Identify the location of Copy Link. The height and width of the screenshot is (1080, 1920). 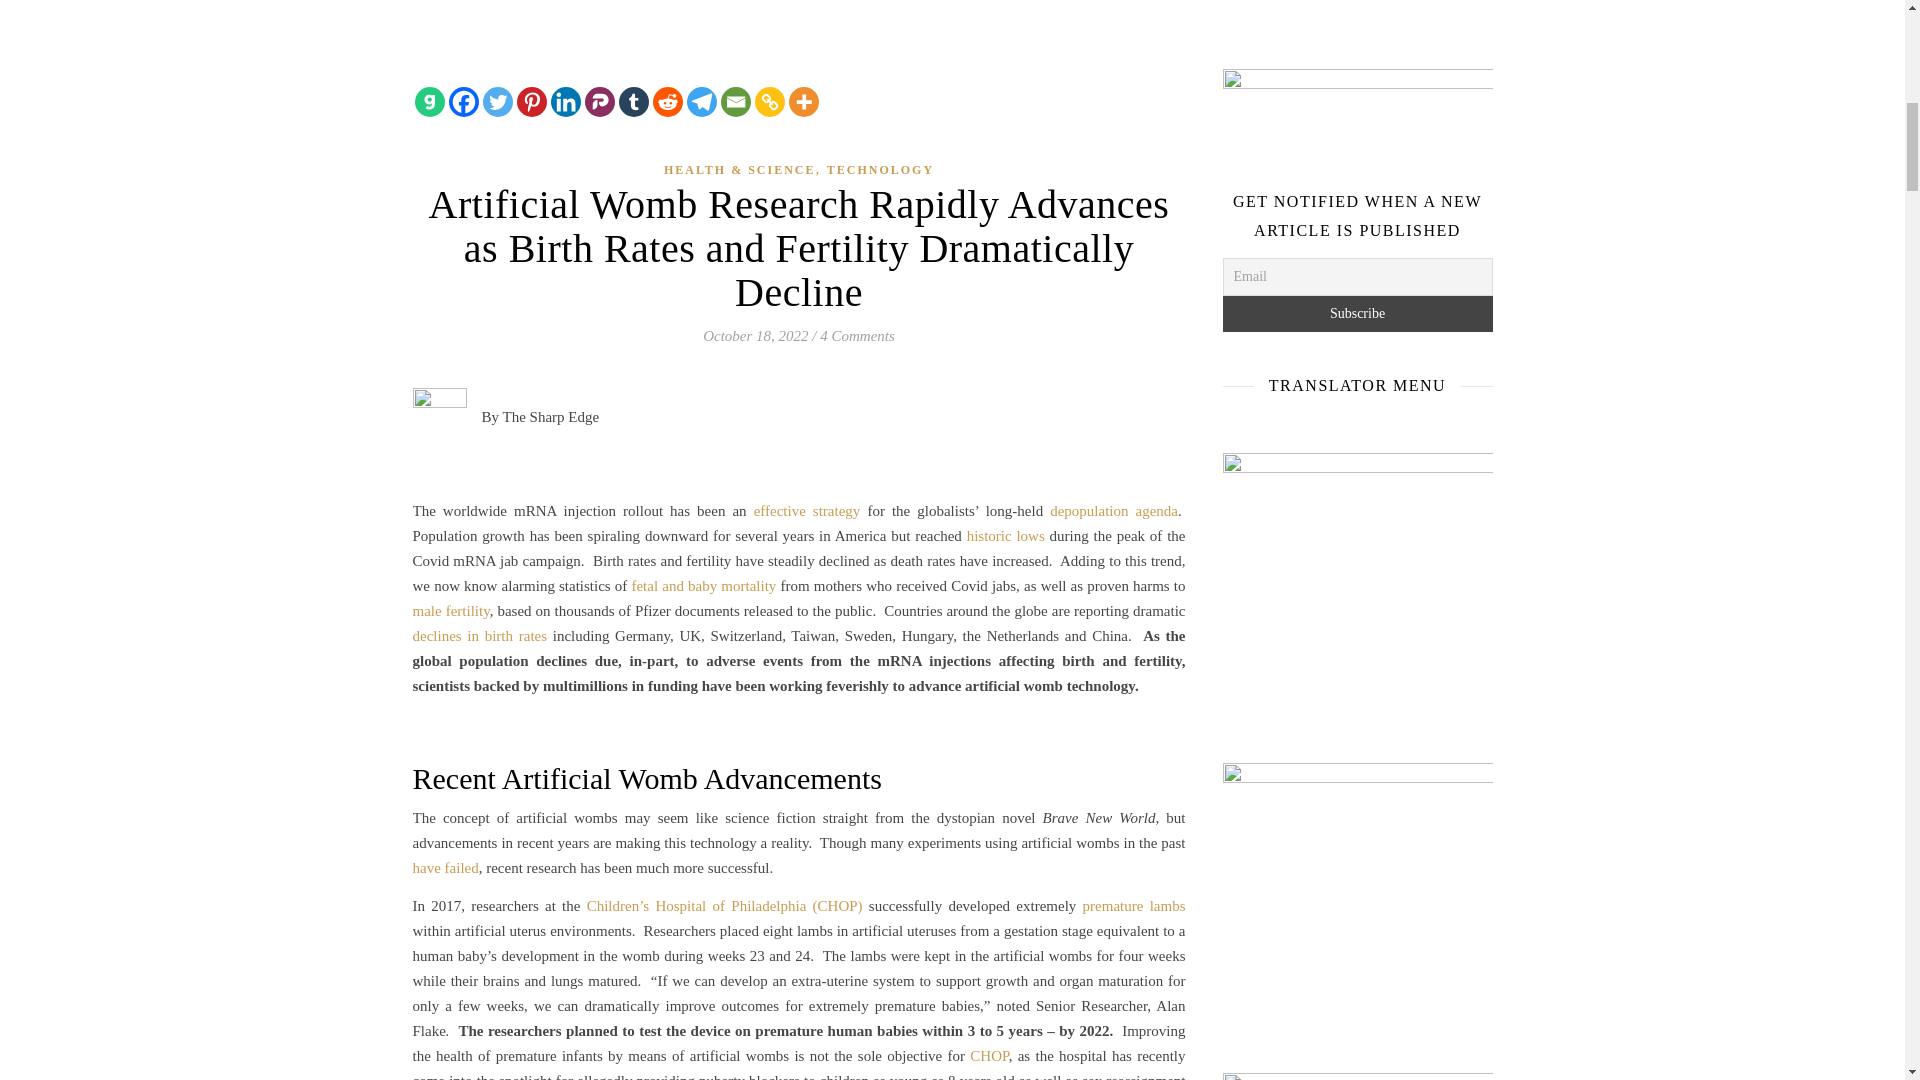
(768, 102).